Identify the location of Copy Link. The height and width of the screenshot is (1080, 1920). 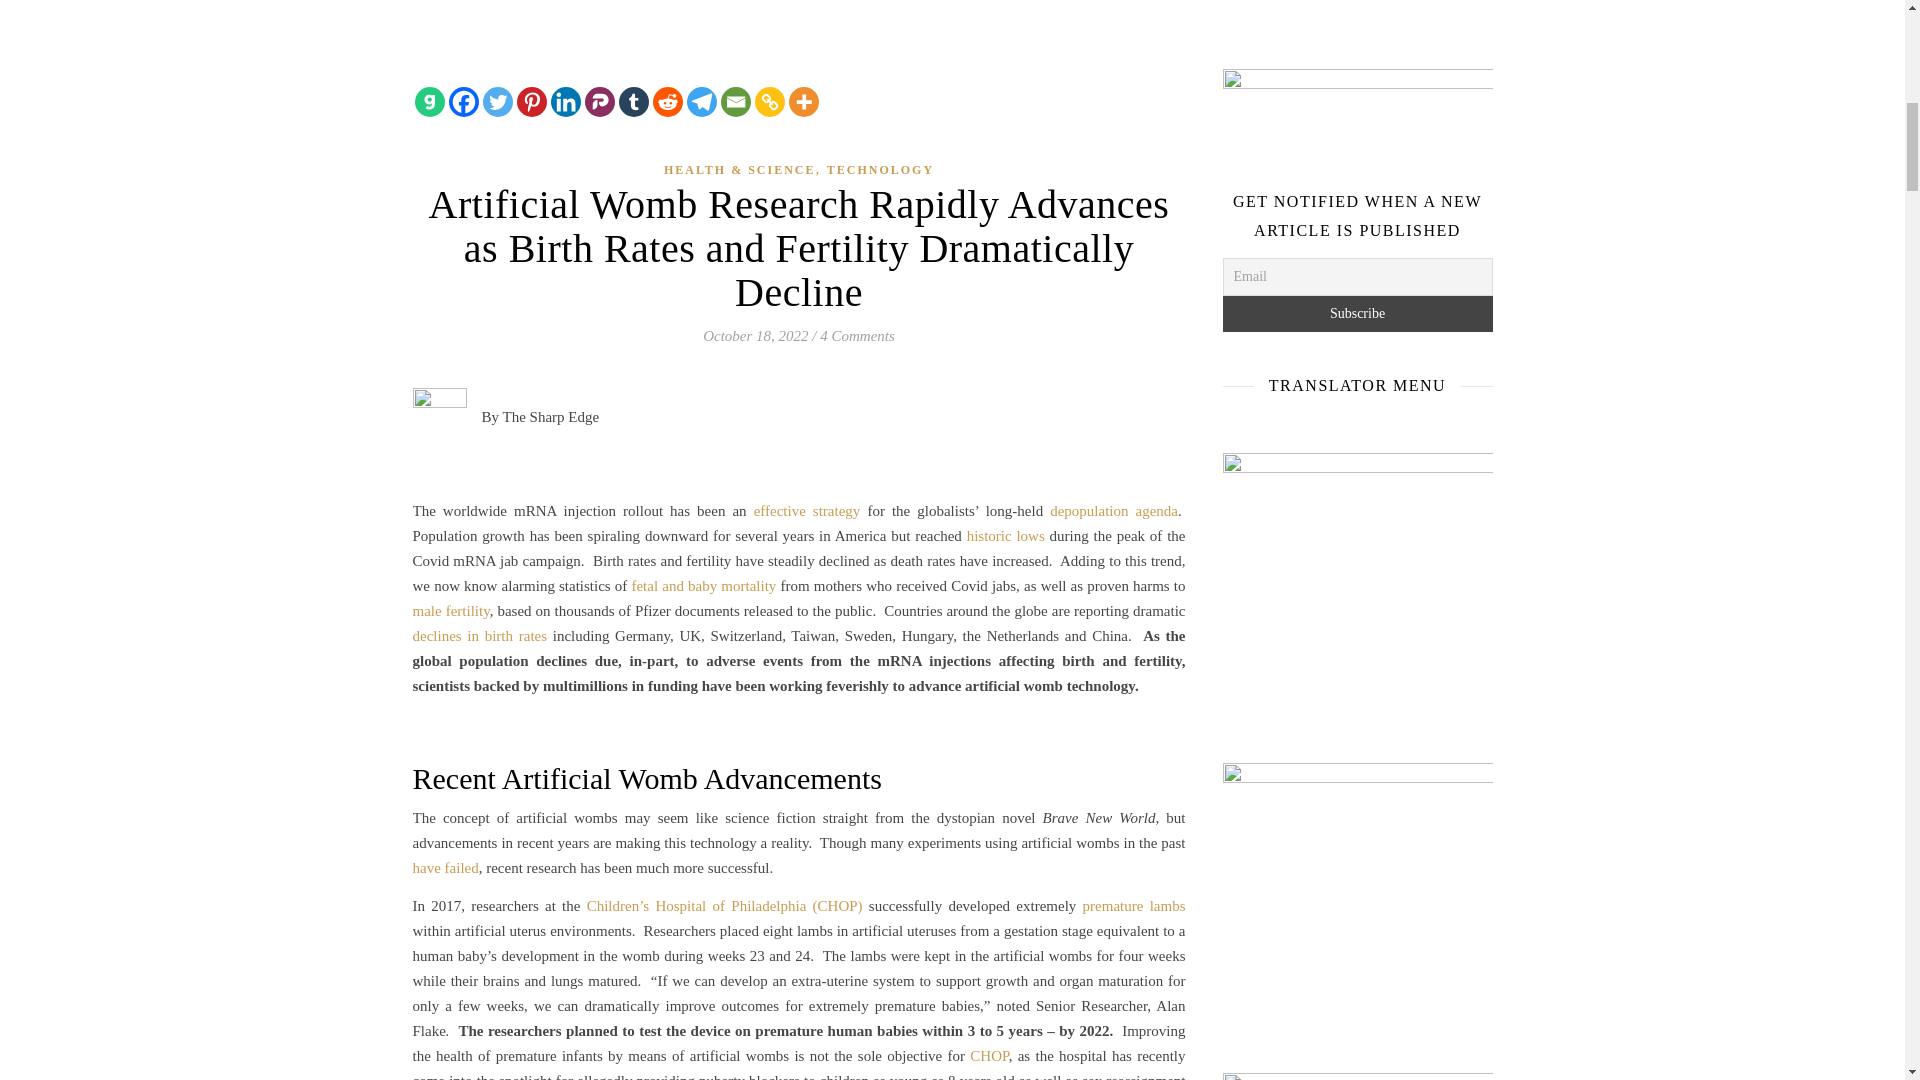
(768, 102).